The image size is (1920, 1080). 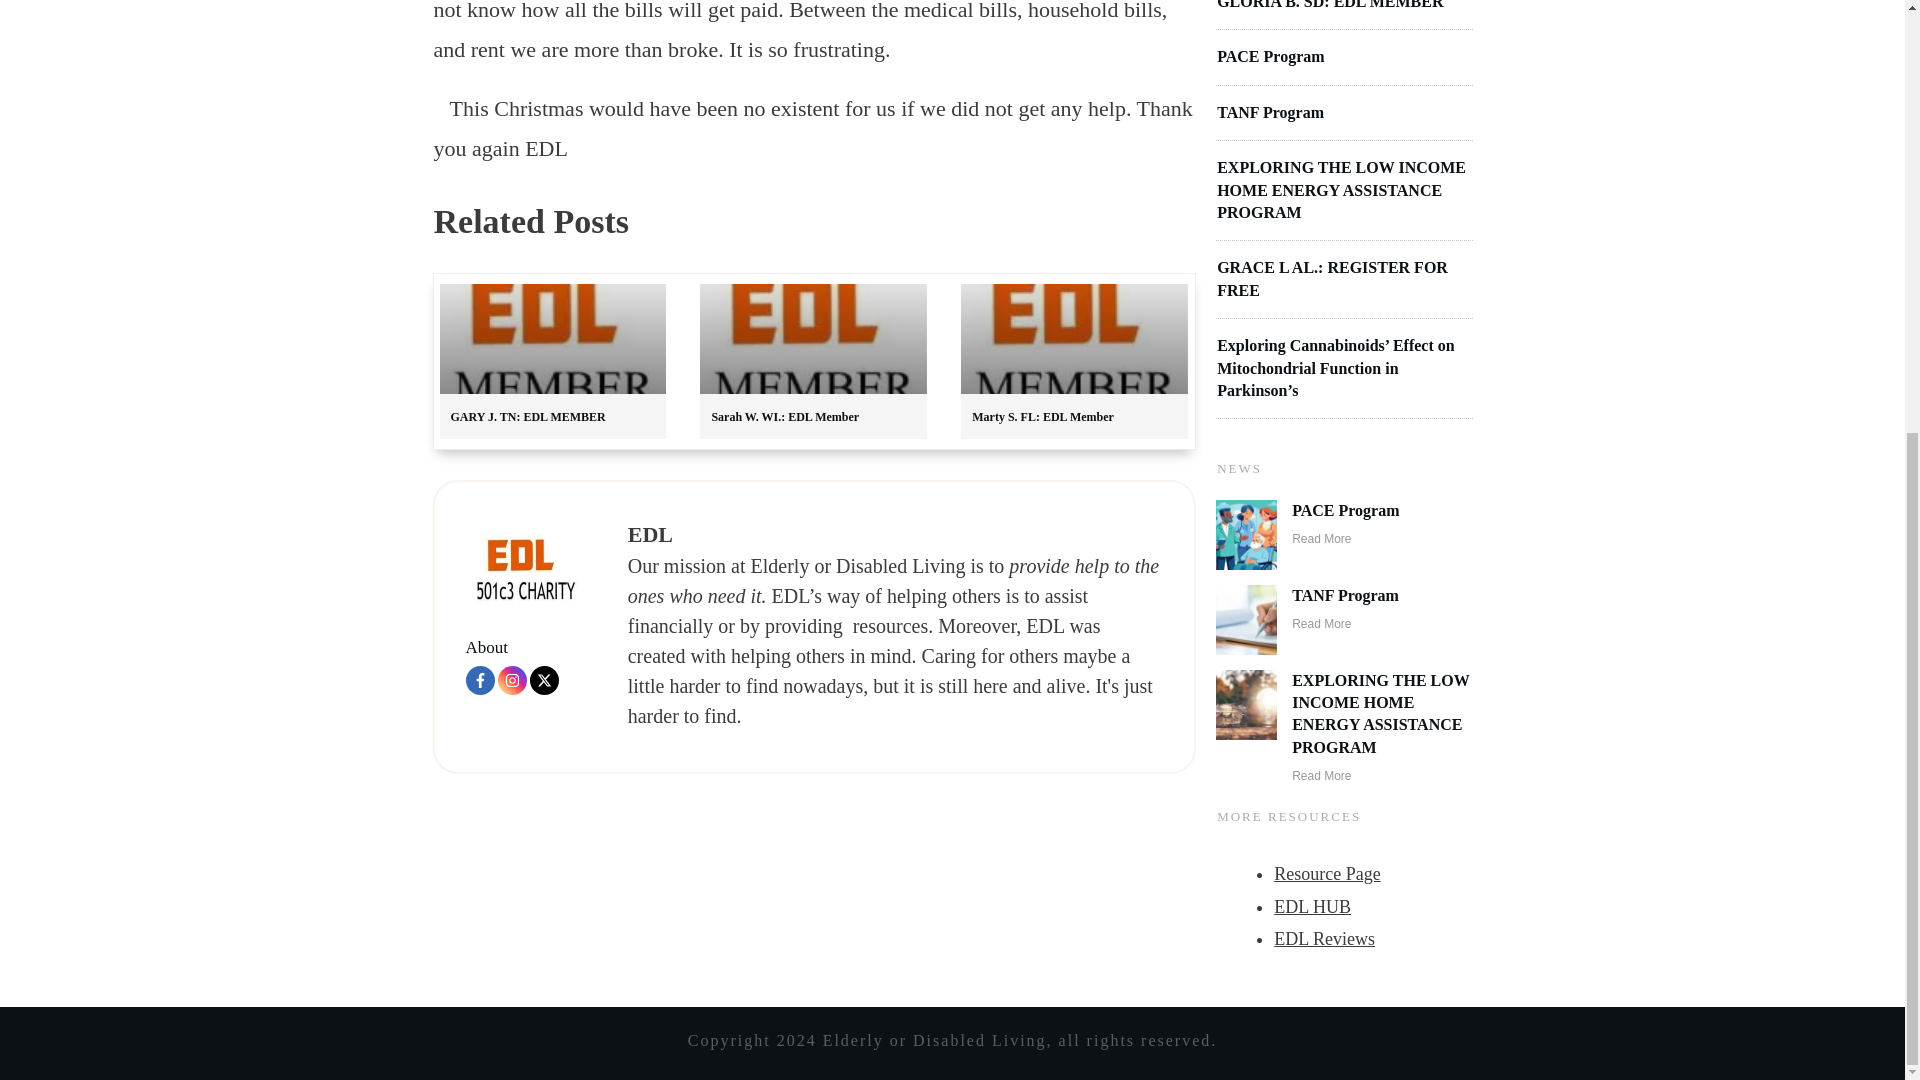 What do you see at coordinates (1346, 595) in the screenshot?
I see `TANF Program` at bounding box center [1346, 595].